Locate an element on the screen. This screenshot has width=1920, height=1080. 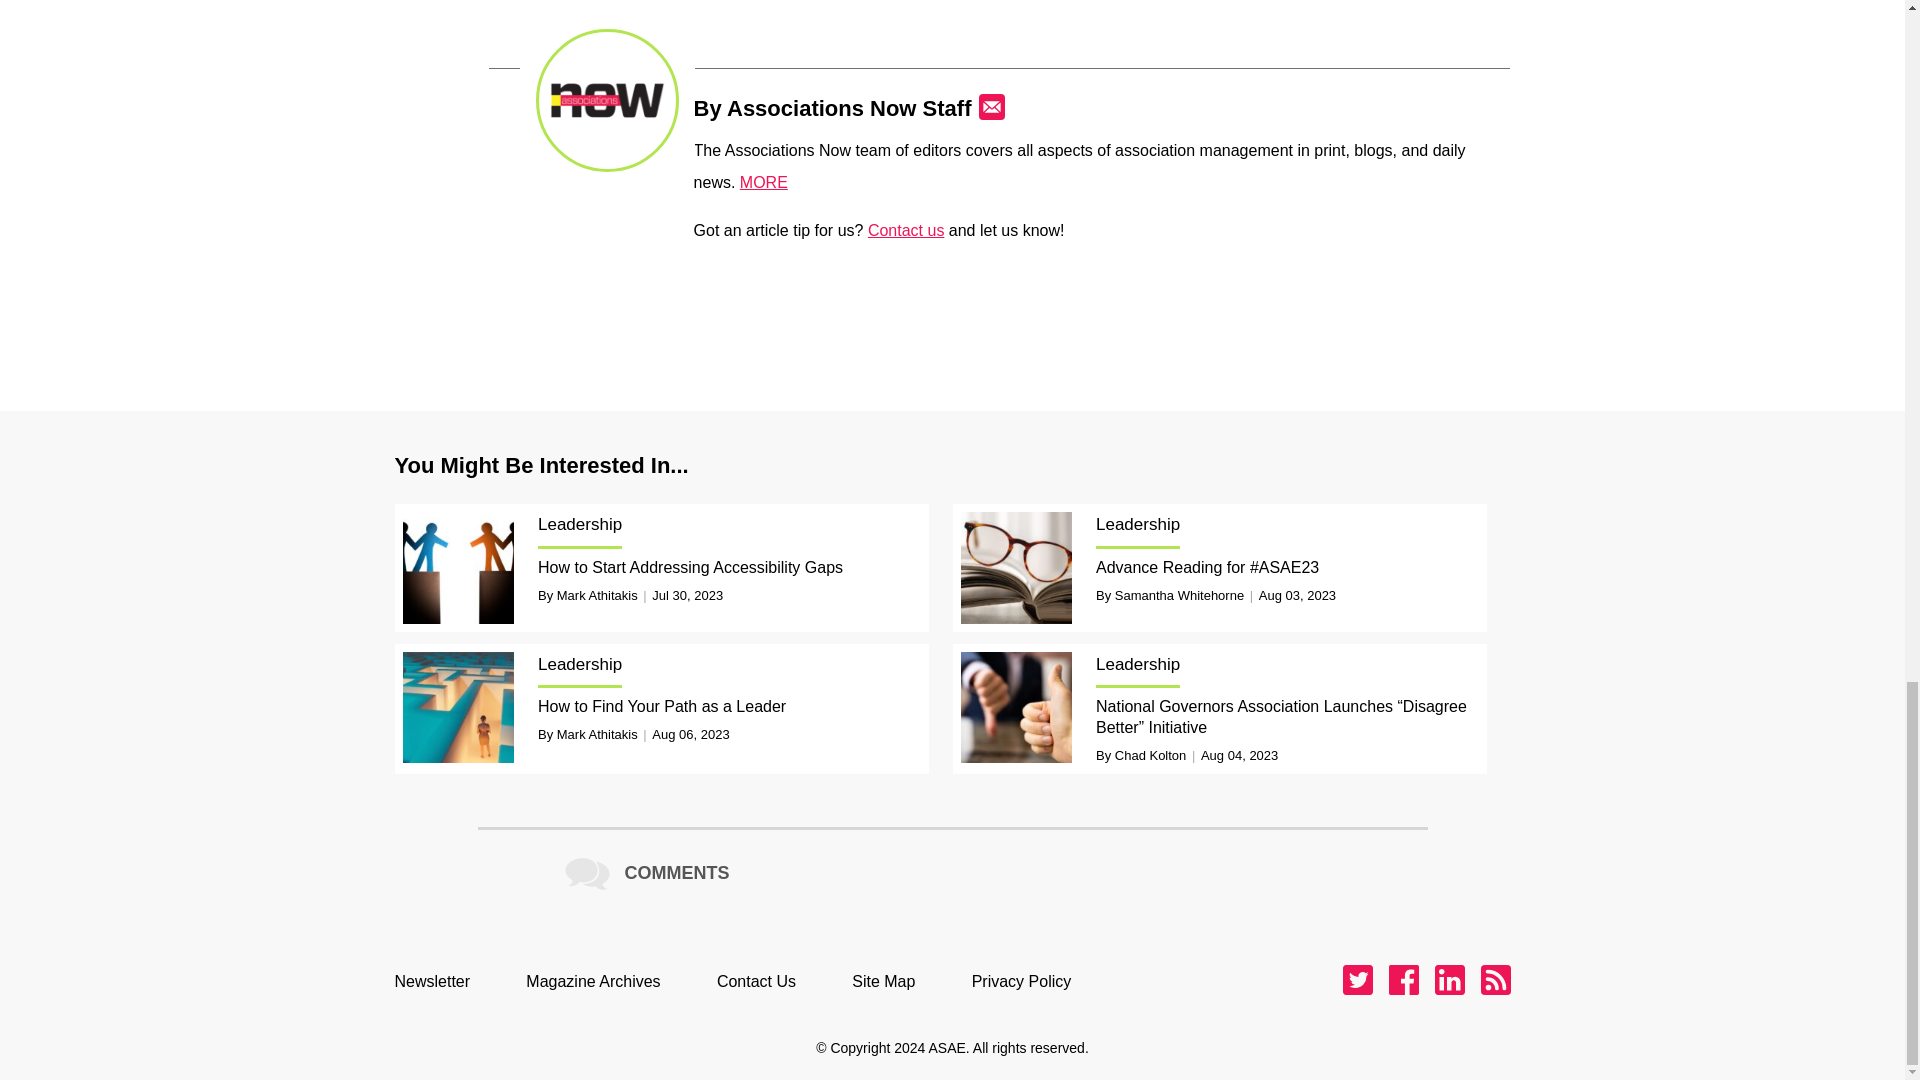
Twitter is located at coordinates (1357, 980).